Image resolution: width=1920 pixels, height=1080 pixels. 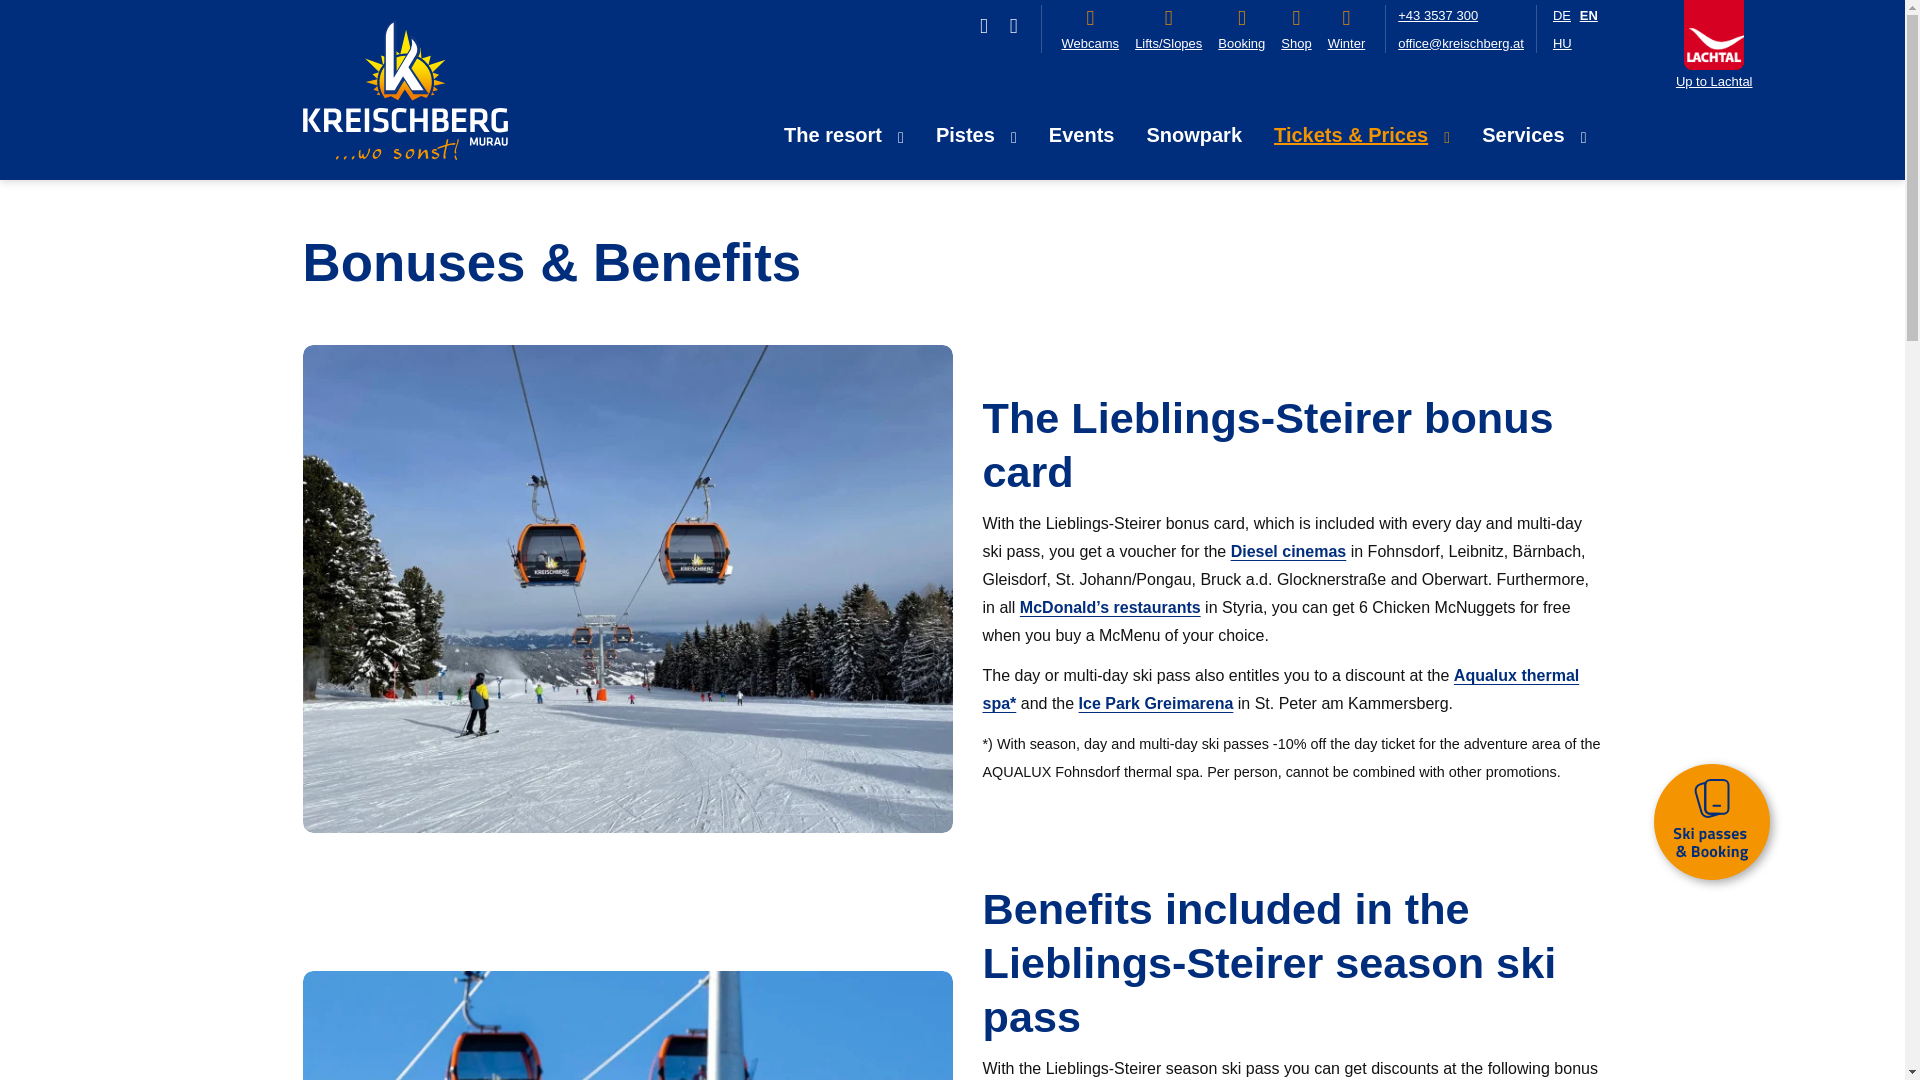 What do you see at coordinates (1588, 14) in the screenshot?
I see `EN` at bounding box center [1588, 14].